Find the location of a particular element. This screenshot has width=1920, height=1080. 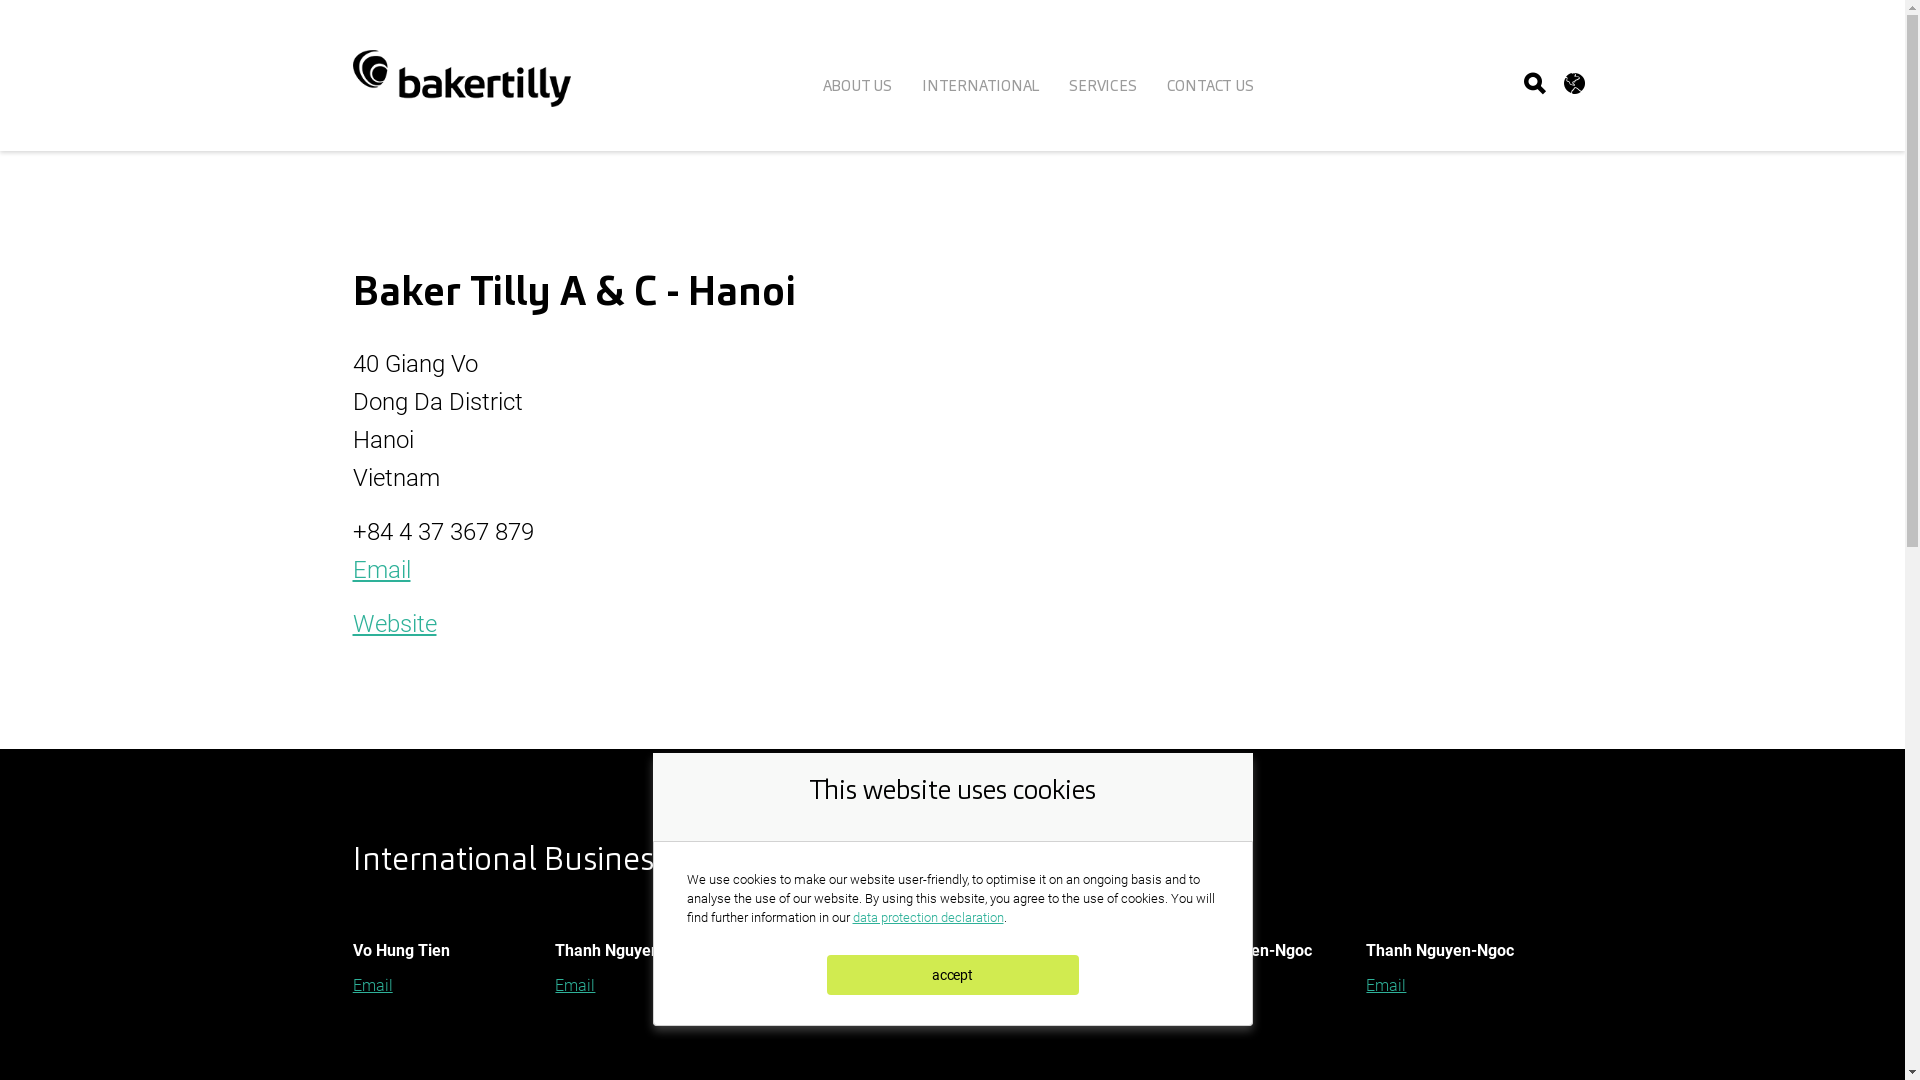

Email is located at coordinates (1184, 986).